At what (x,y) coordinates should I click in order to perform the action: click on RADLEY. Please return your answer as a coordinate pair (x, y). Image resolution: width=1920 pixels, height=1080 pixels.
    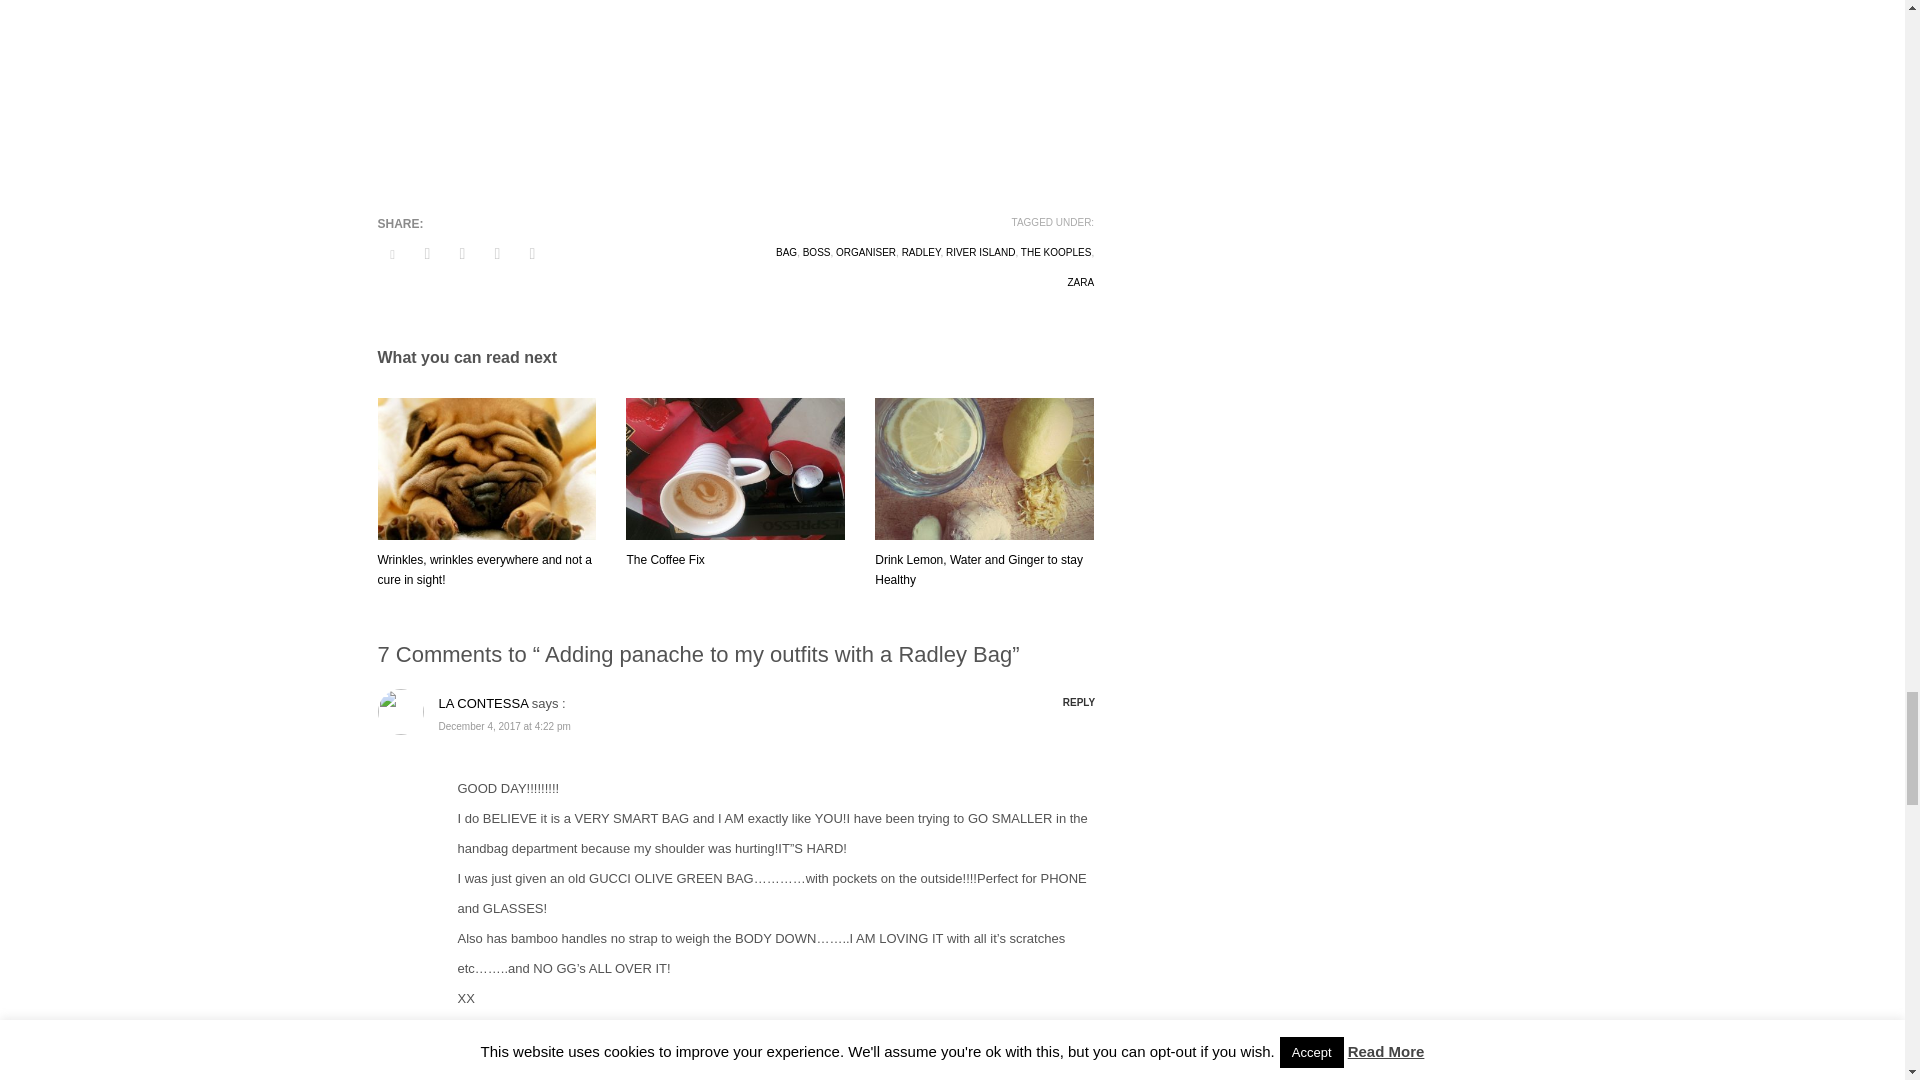
    Looking at the image, I should click on (921, 252).